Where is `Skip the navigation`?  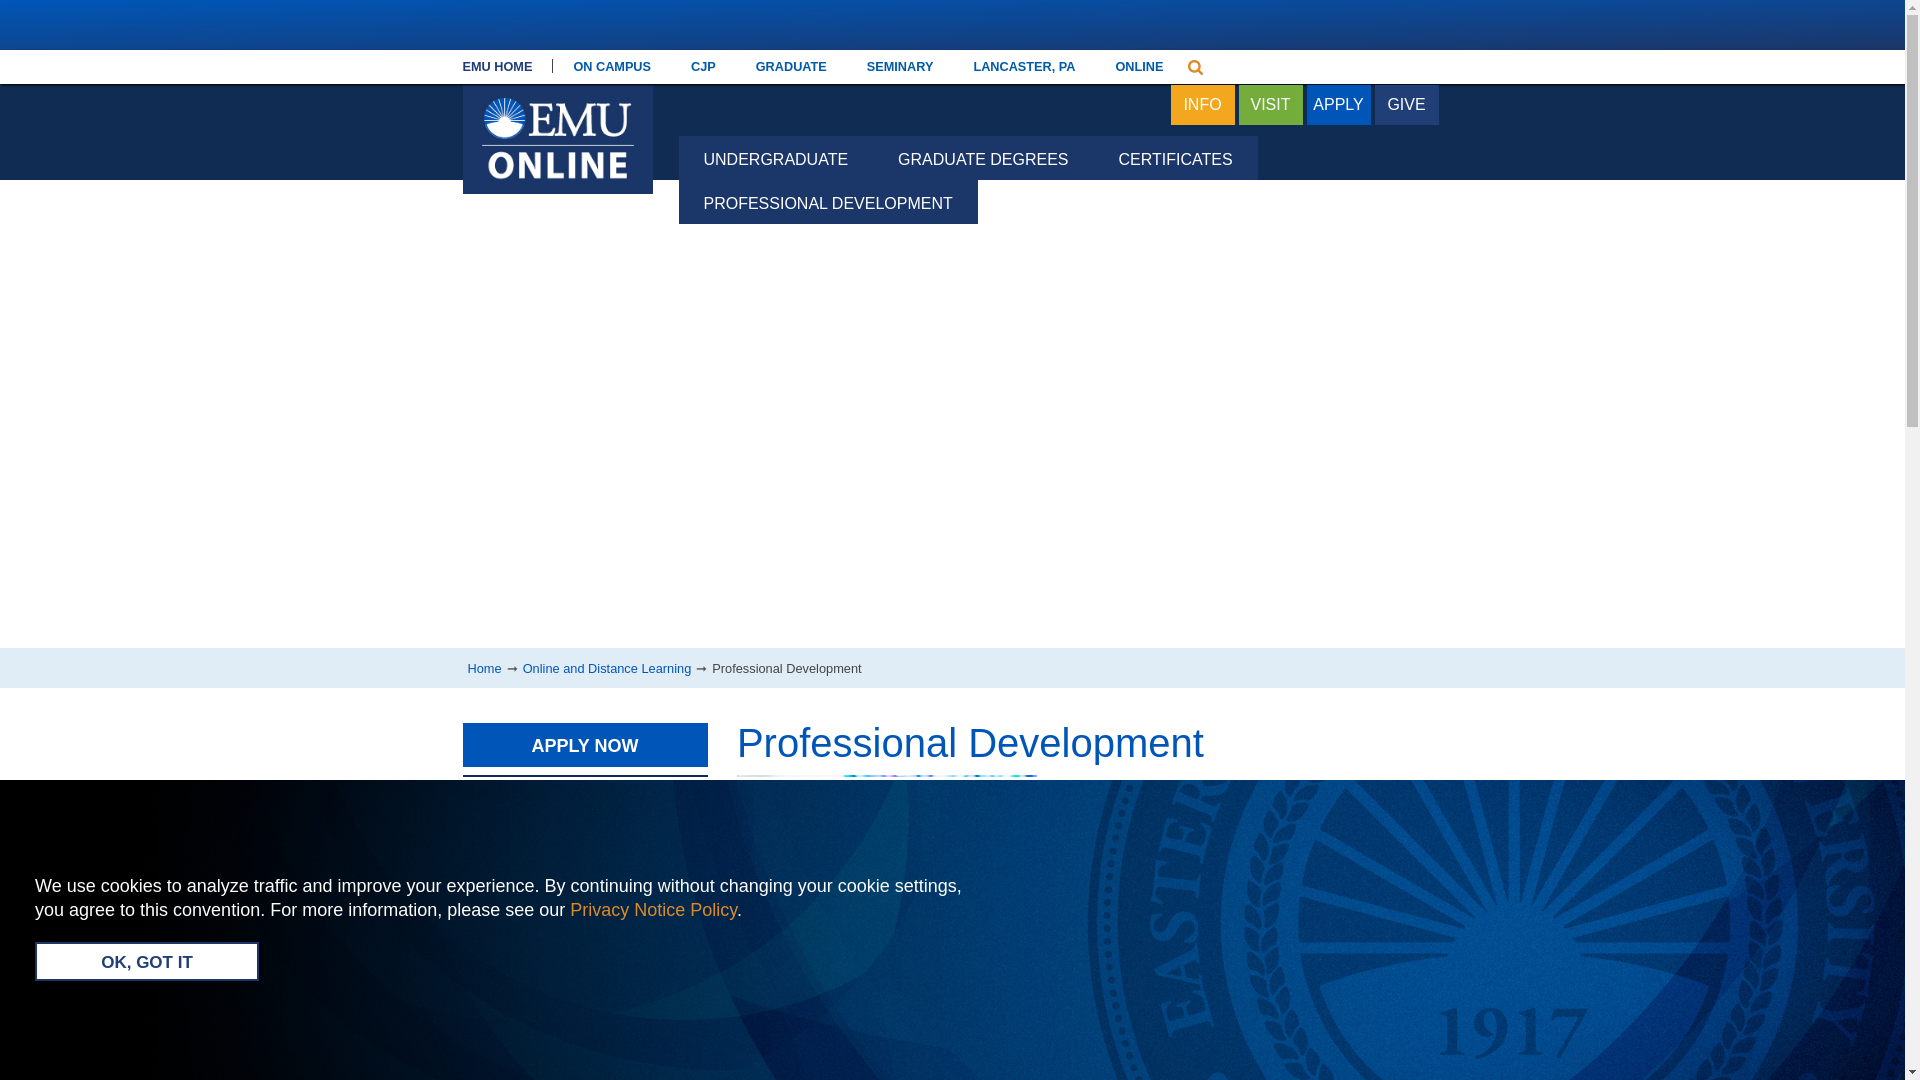
Skip the navigation is located at coordinates (700, 72).